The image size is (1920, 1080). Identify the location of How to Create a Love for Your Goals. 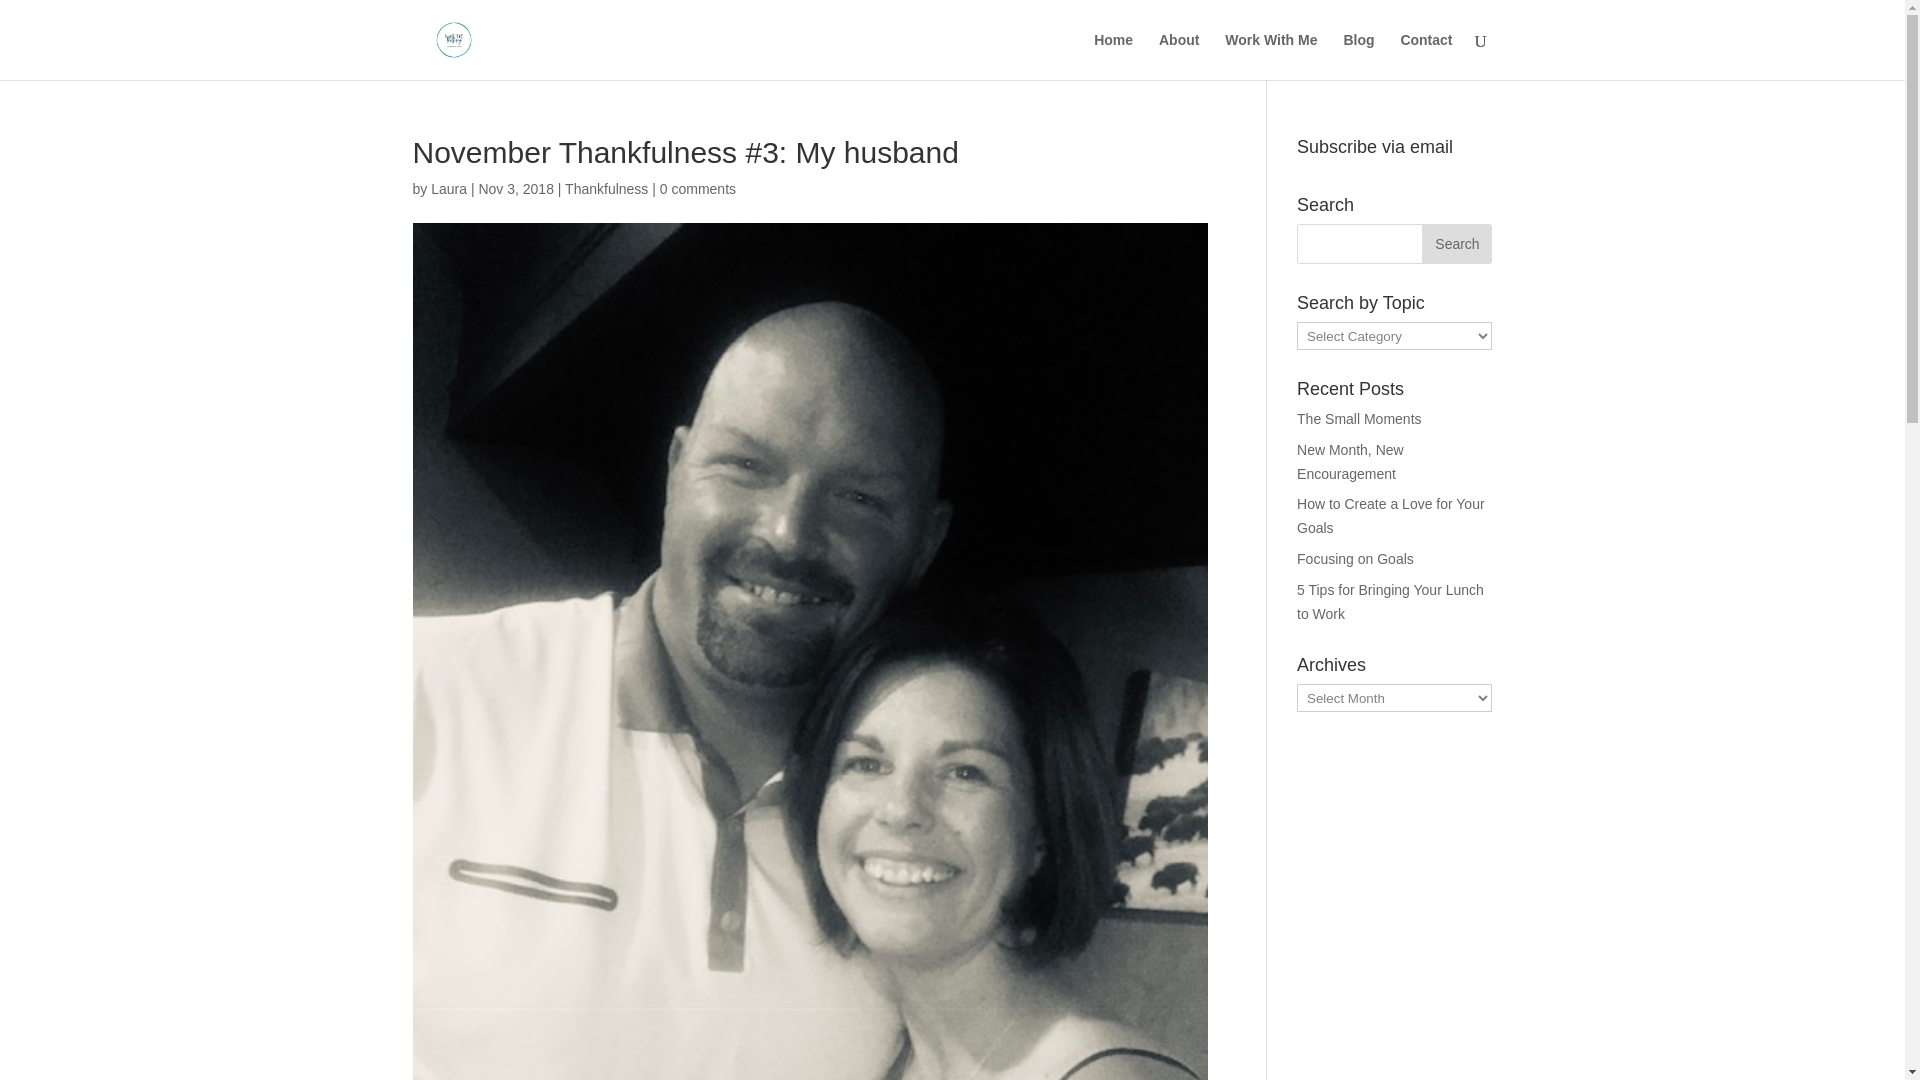
(1390, 515).